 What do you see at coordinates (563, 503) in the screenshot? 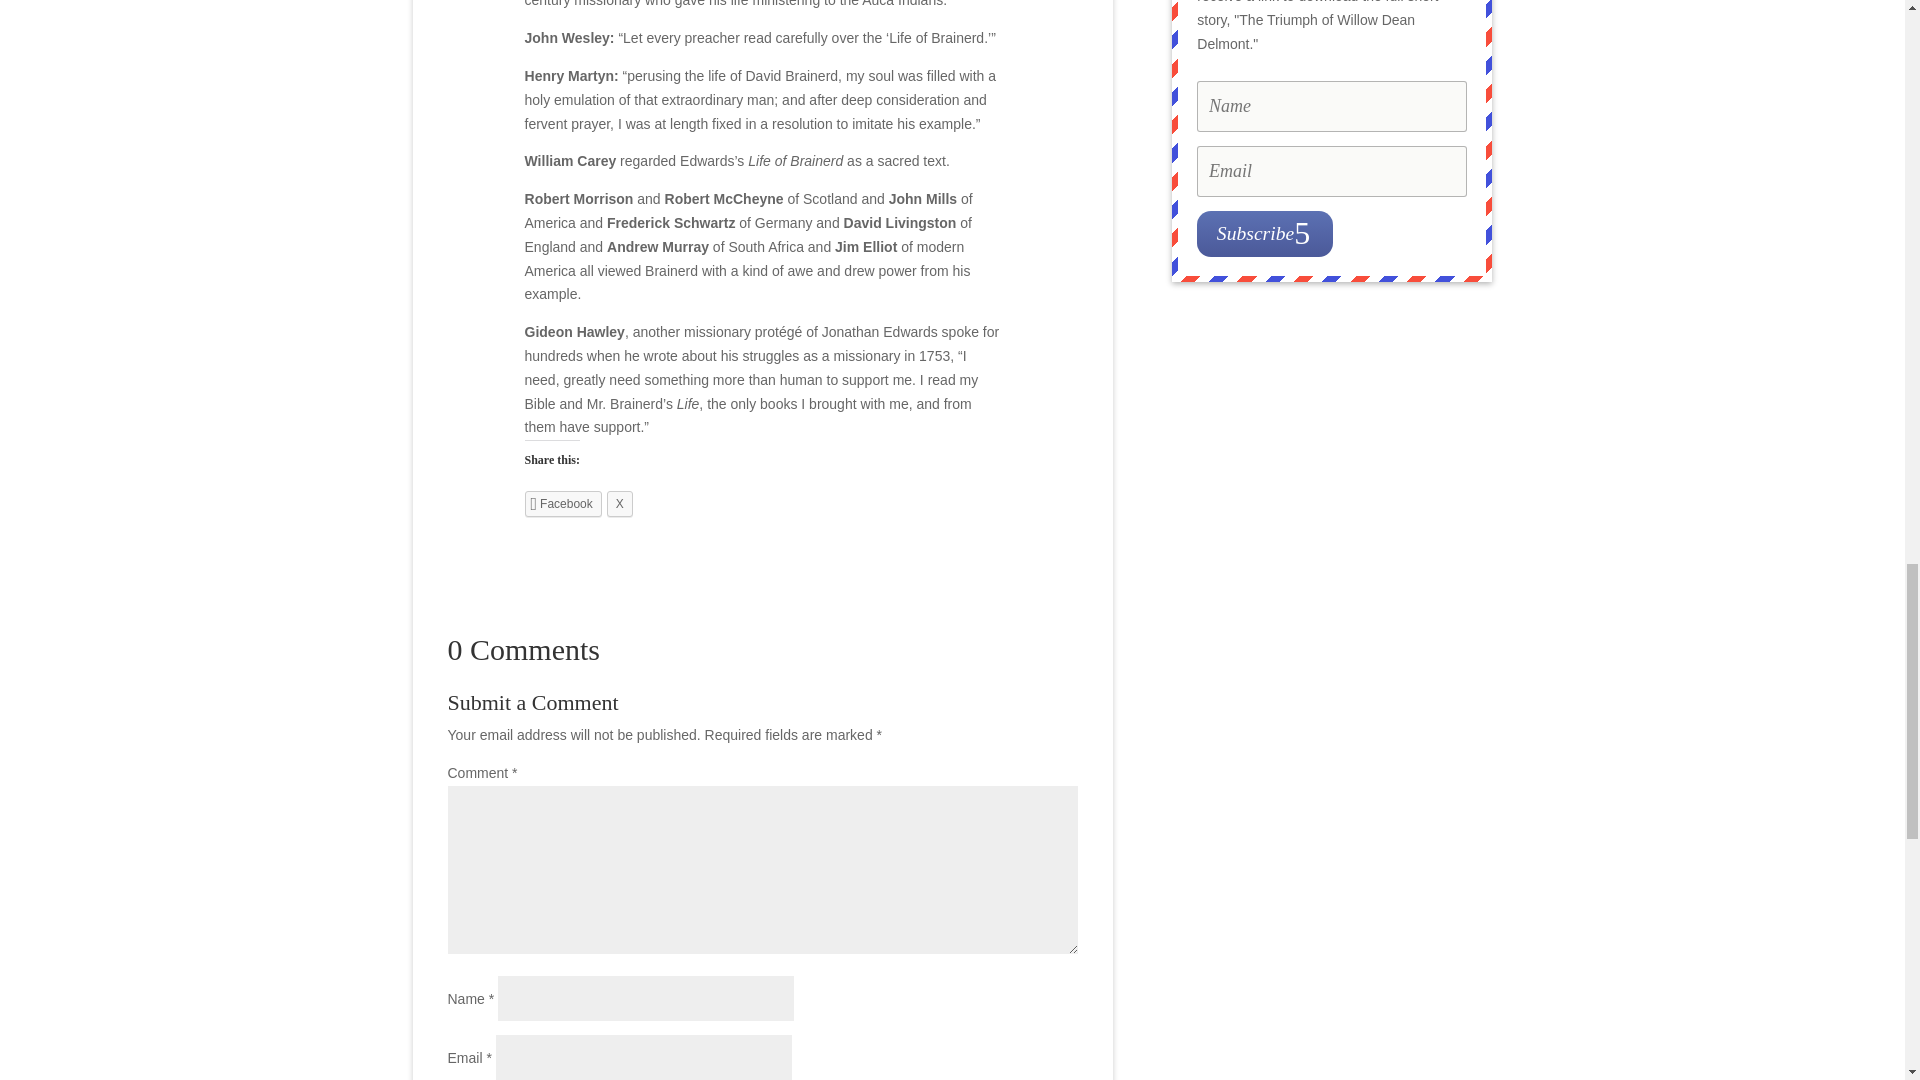
I see `Facebook` at bounding box center [563, 503].